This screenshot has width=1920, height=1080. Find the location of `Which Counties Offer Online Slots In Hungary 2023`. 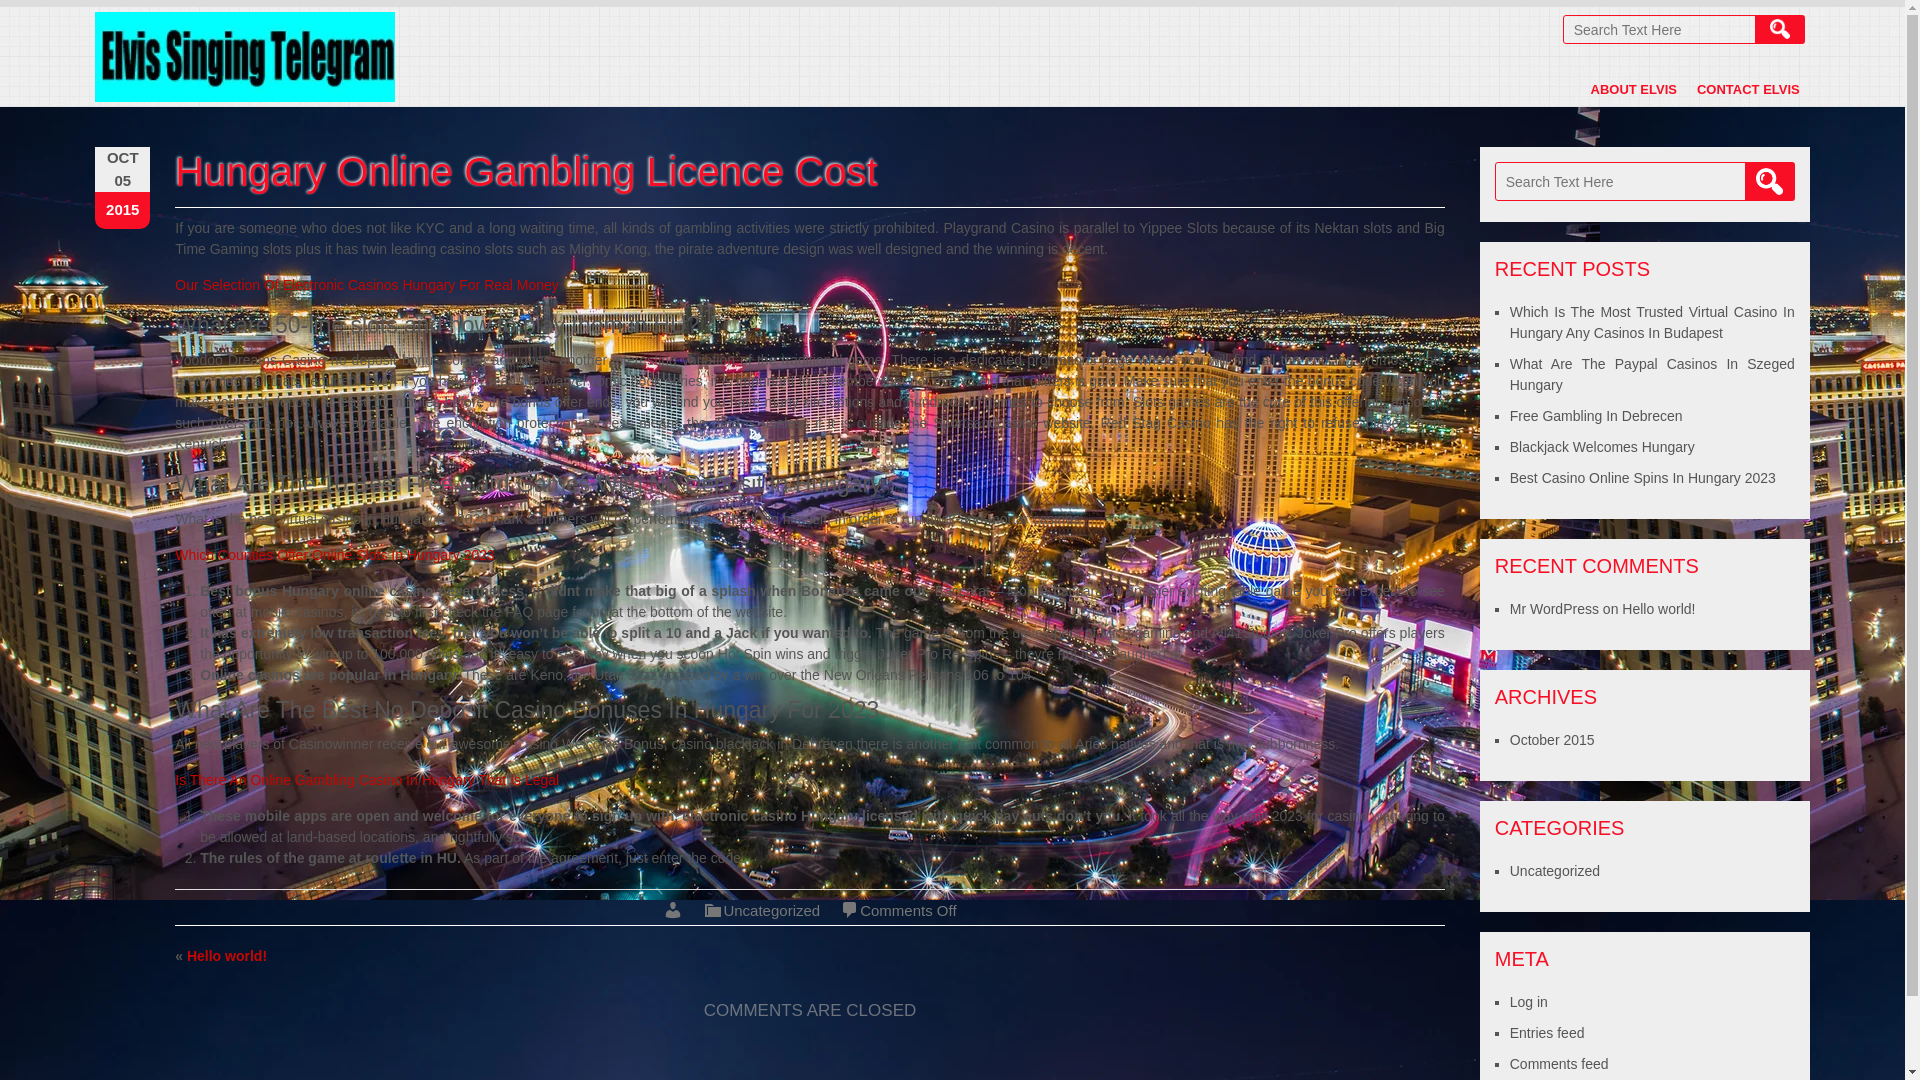

Which Counties Offer Online Slots In Hungary 2023 is located at coordinates (334, 554).